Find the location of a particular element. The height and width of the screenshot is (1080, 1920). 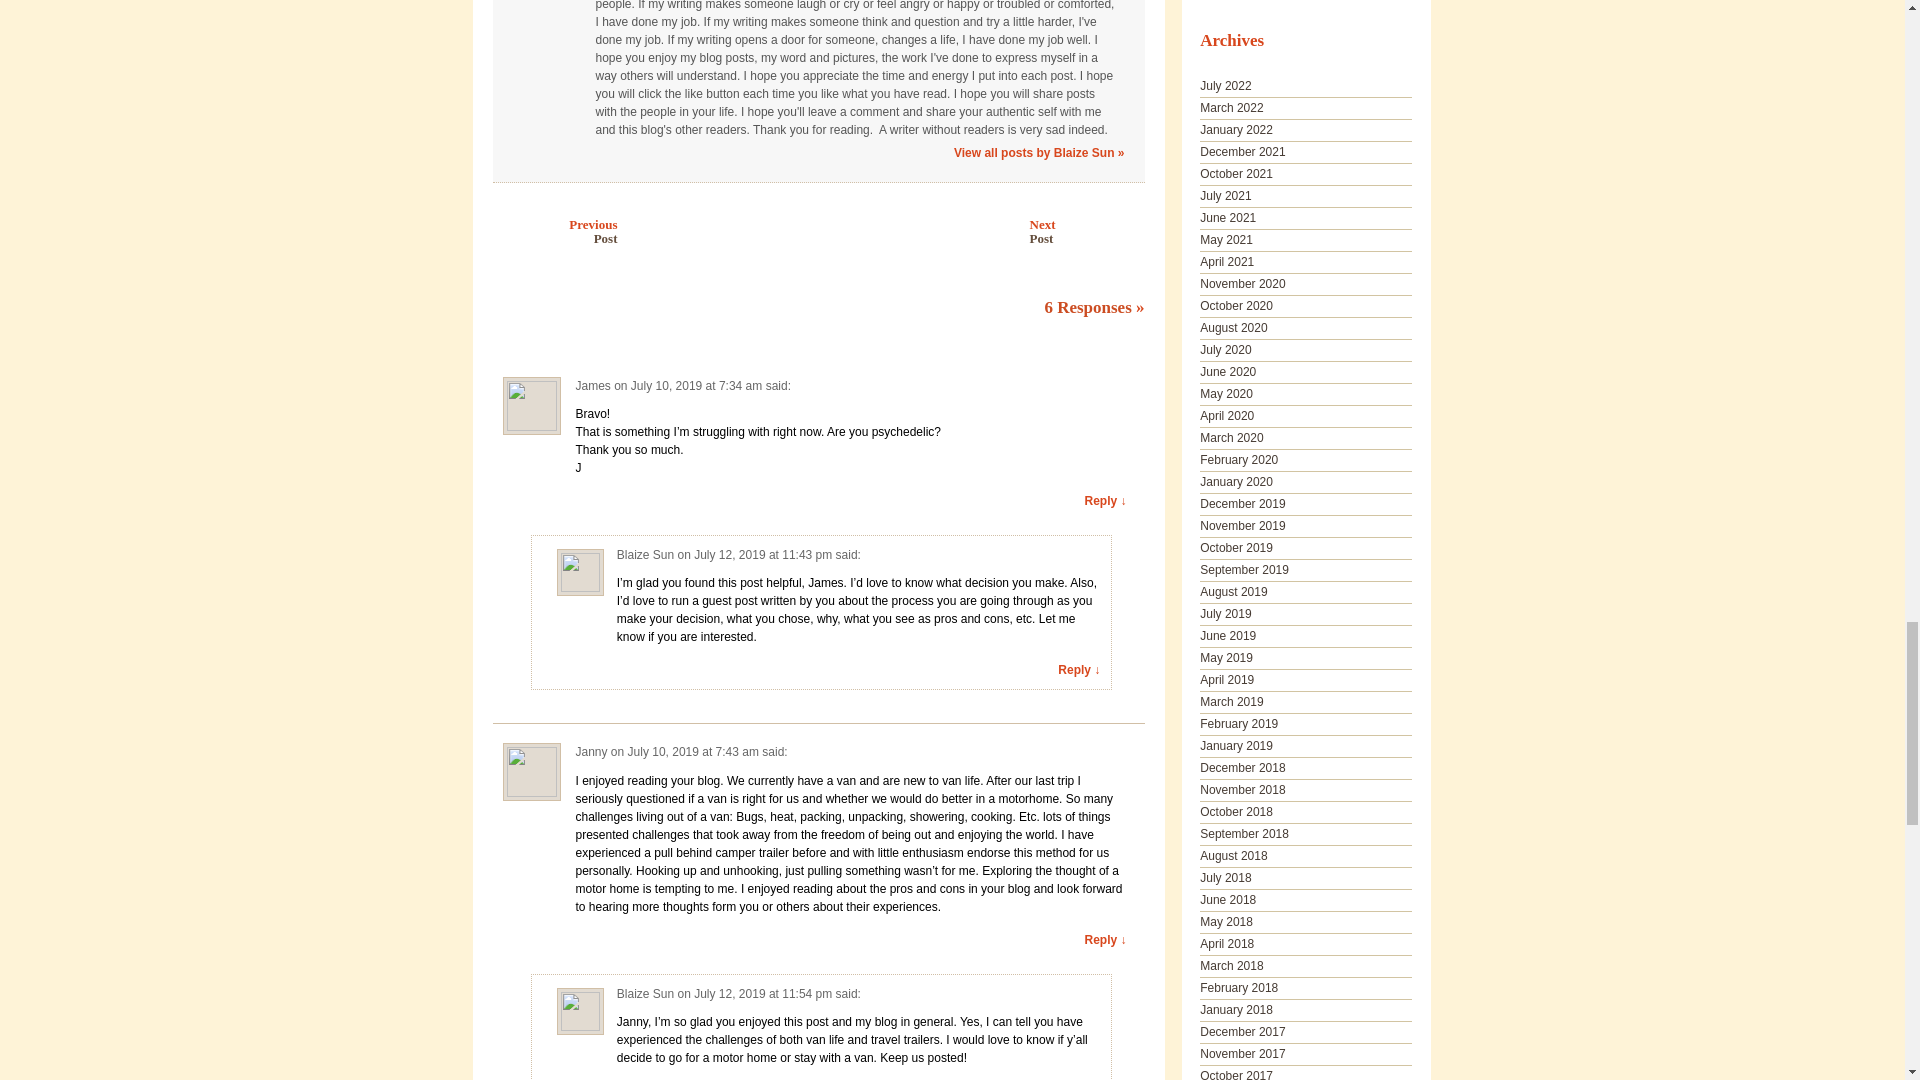

July 10, 2019 at 7:34 am is located at coordinates (561, 233).